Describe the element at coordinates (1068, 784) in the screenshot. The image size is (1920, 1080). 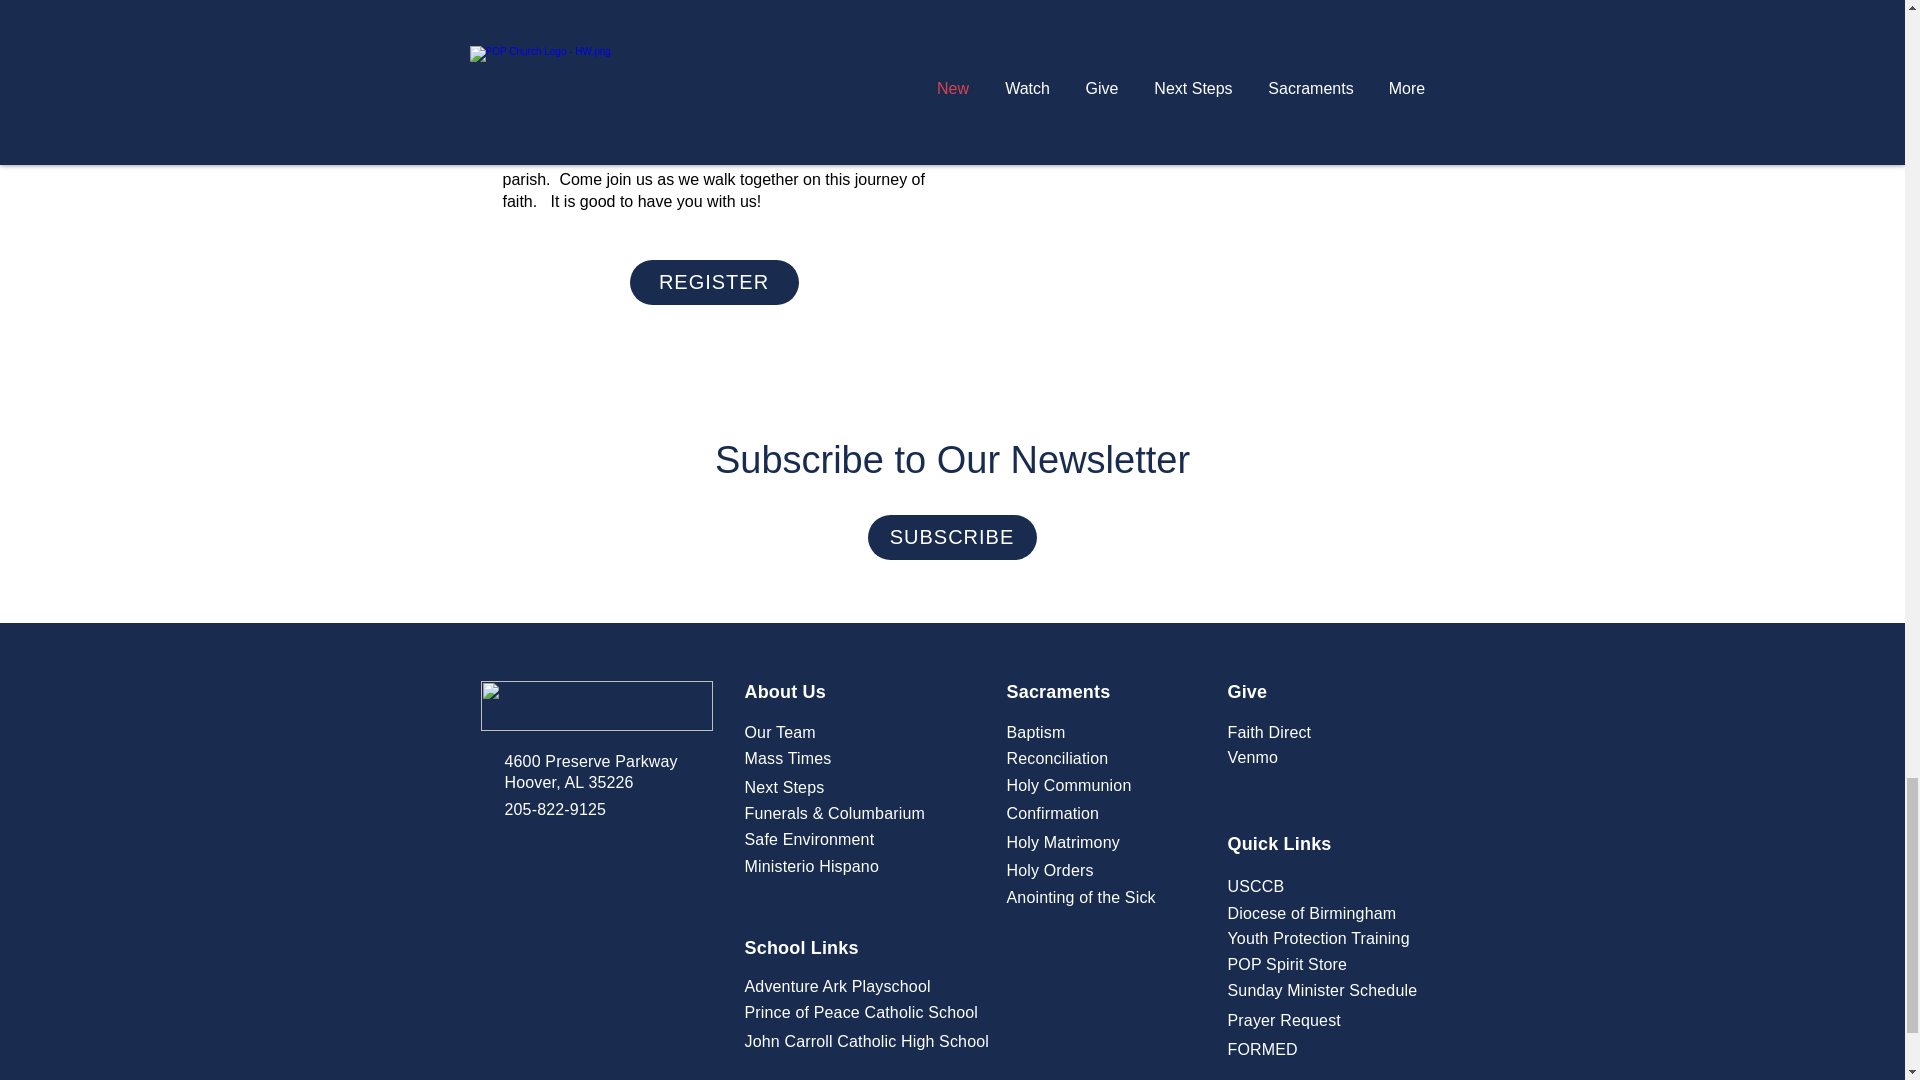
I see `Holy Communion` at that location.